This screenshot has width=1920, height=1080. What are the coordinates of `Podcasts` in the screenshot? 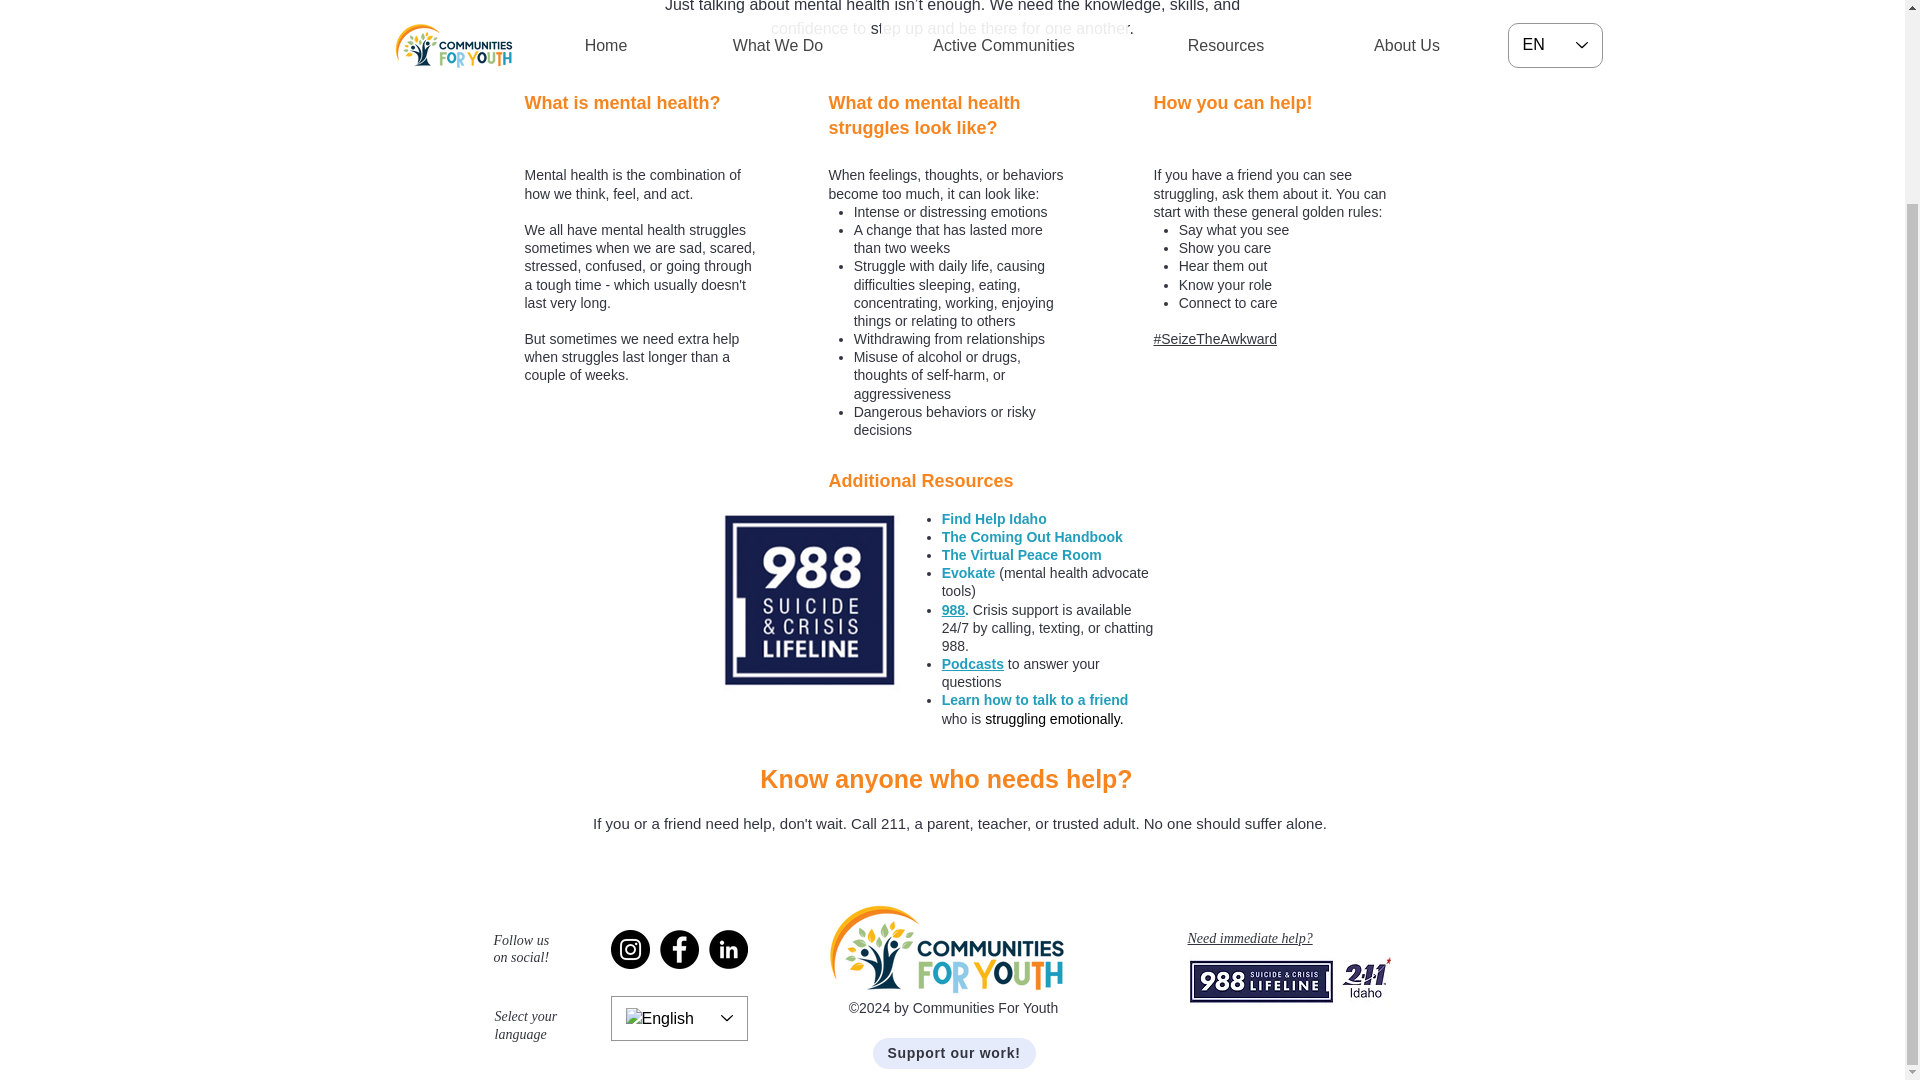 It's located at (973, 663).